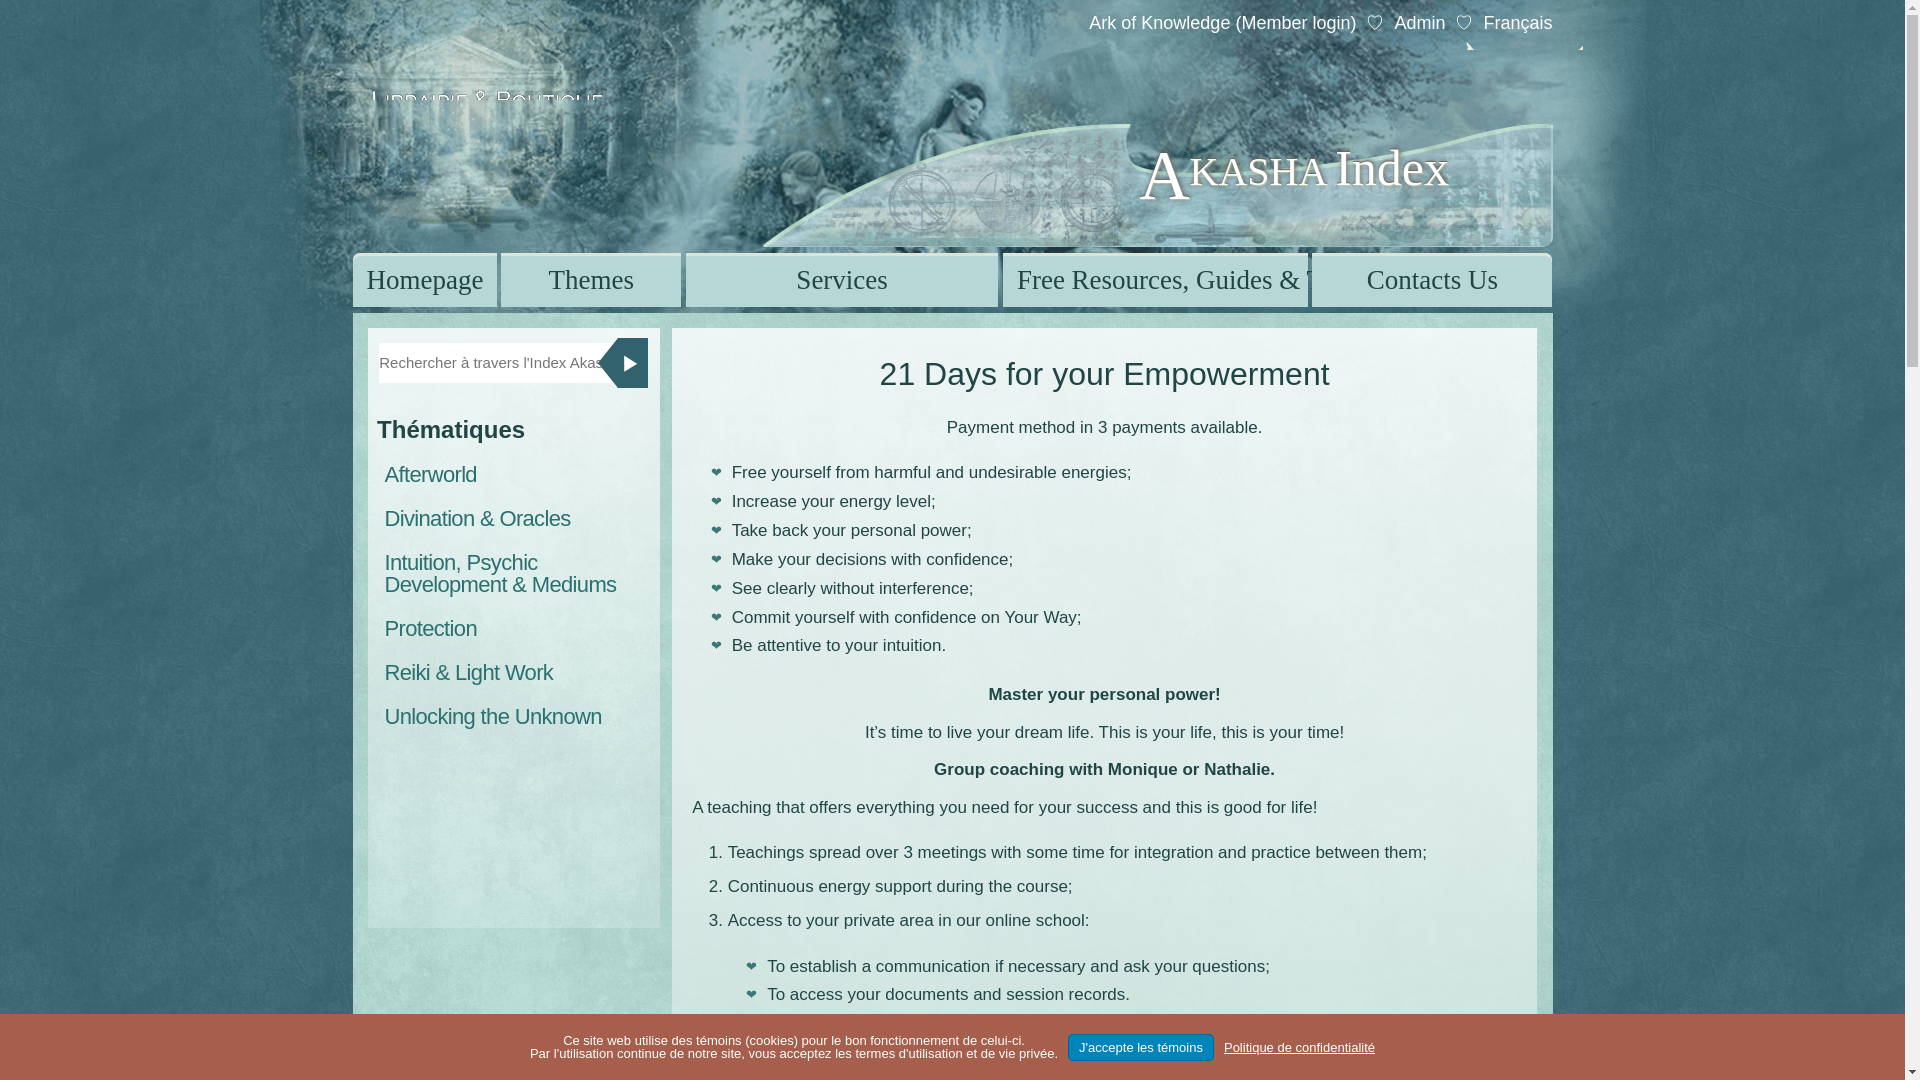 This screenshot has height=1080, width=1920. What do you see at coordinates (514, 628) in the screenshot?
I see `Protection` at bounding box center [514, 628].